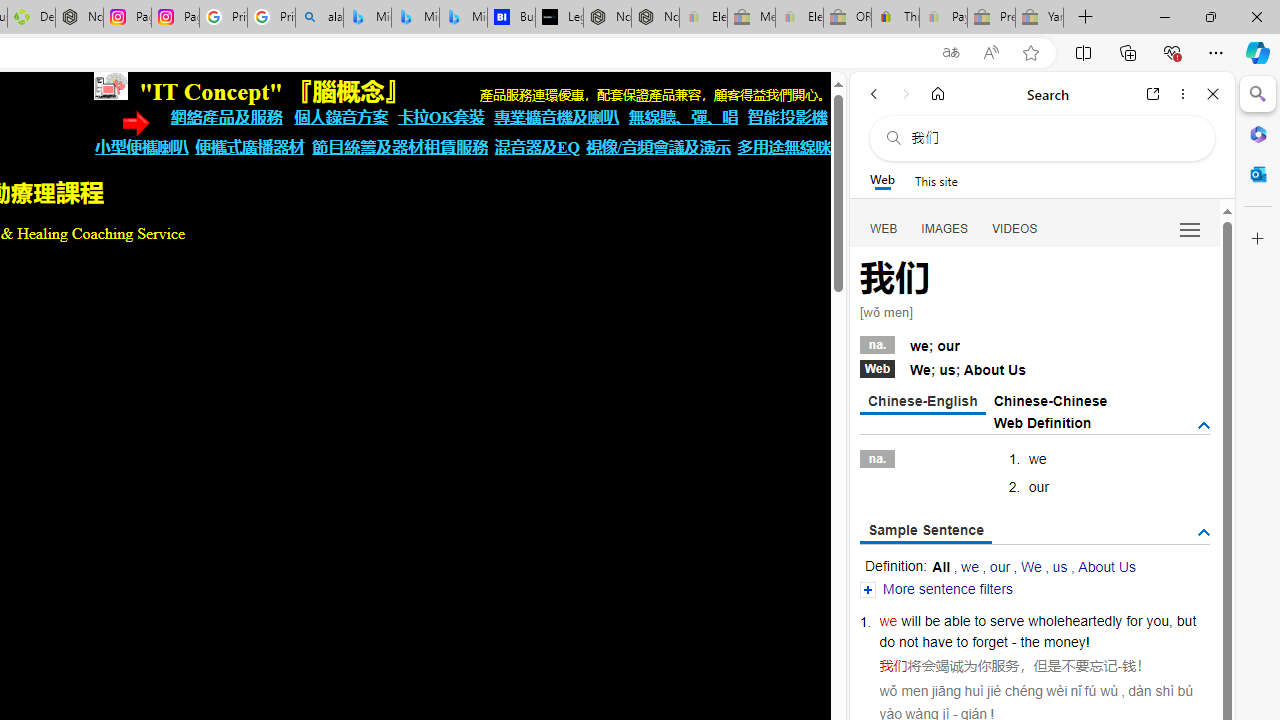  What do you see at coordinates (895, 18) in the screenshot?
I see `Threats and offensive language policy | eBay` at bounding box center [895, 18].